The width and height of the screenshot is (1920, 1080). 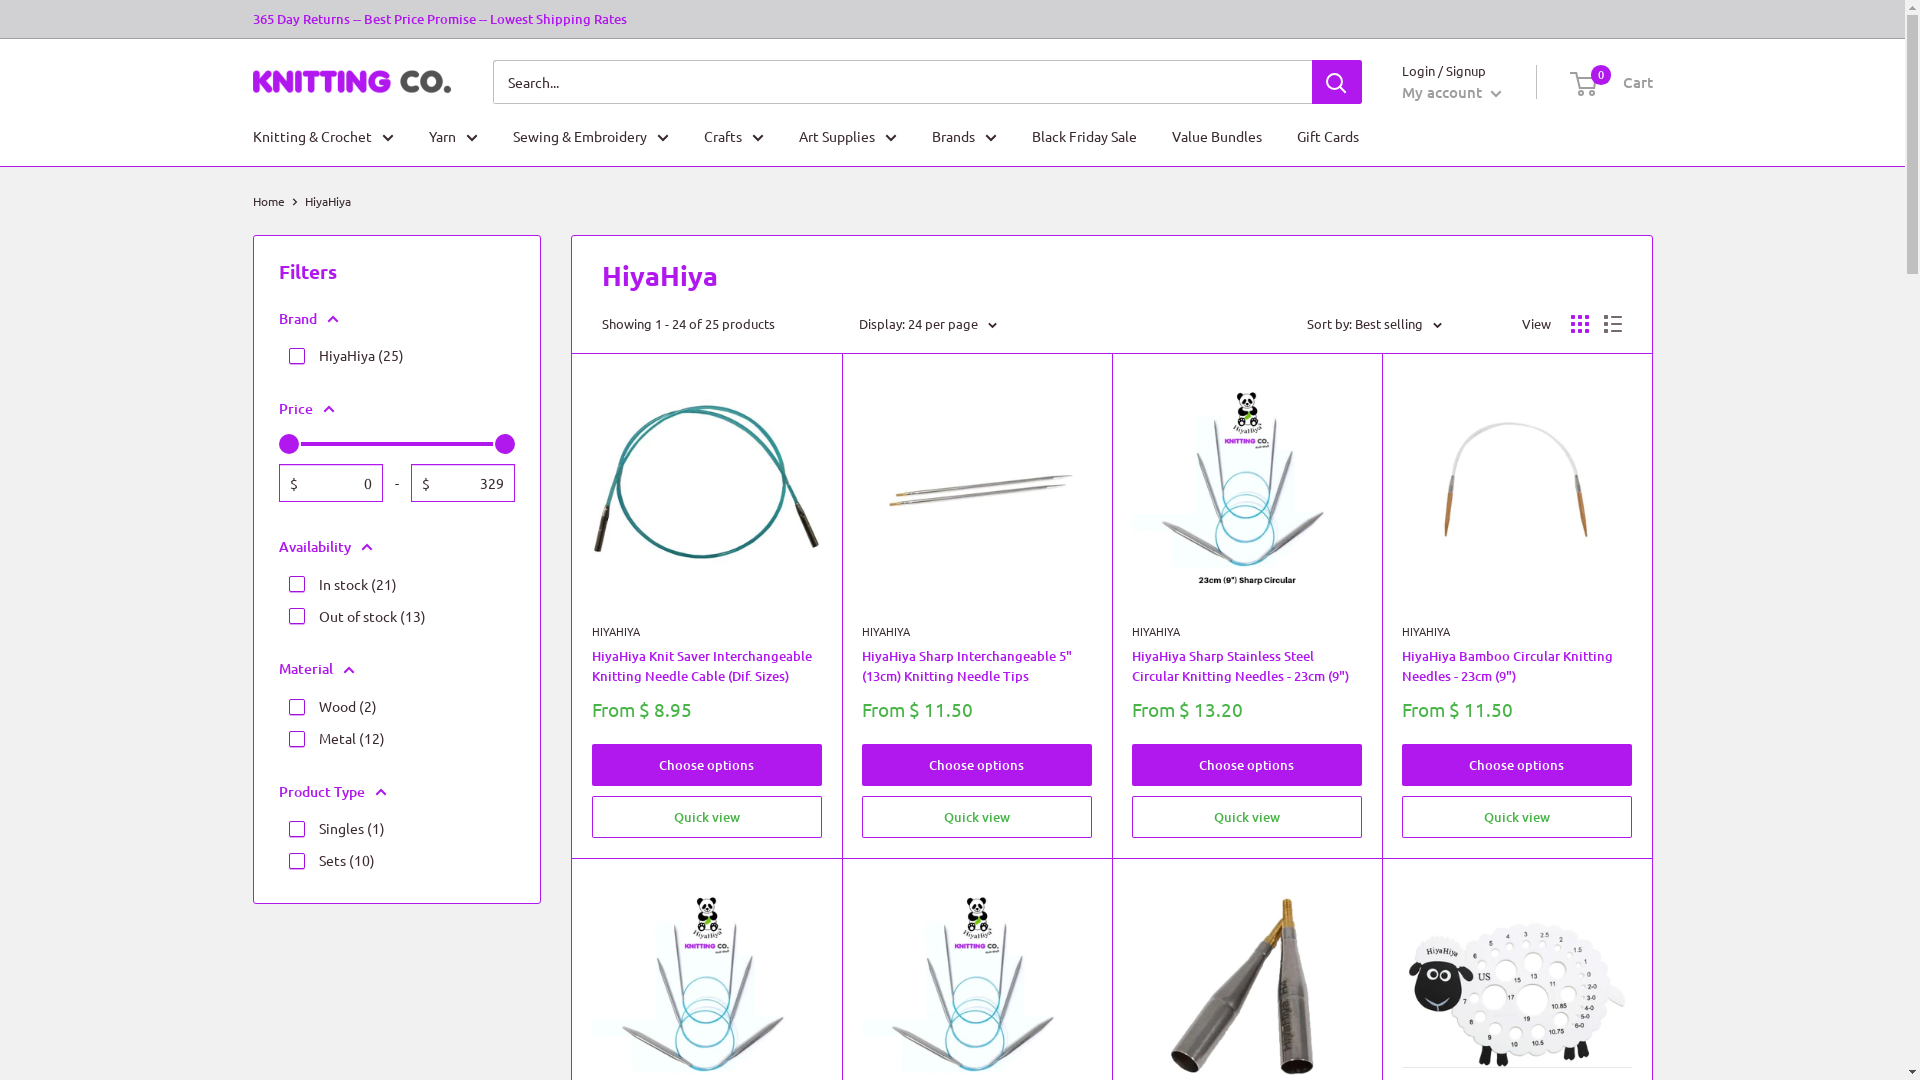 What do you see at coordinates (1374, 324) in the screenshot?
I see `Sort by: Best selling` at bounding box center [1374, 324].